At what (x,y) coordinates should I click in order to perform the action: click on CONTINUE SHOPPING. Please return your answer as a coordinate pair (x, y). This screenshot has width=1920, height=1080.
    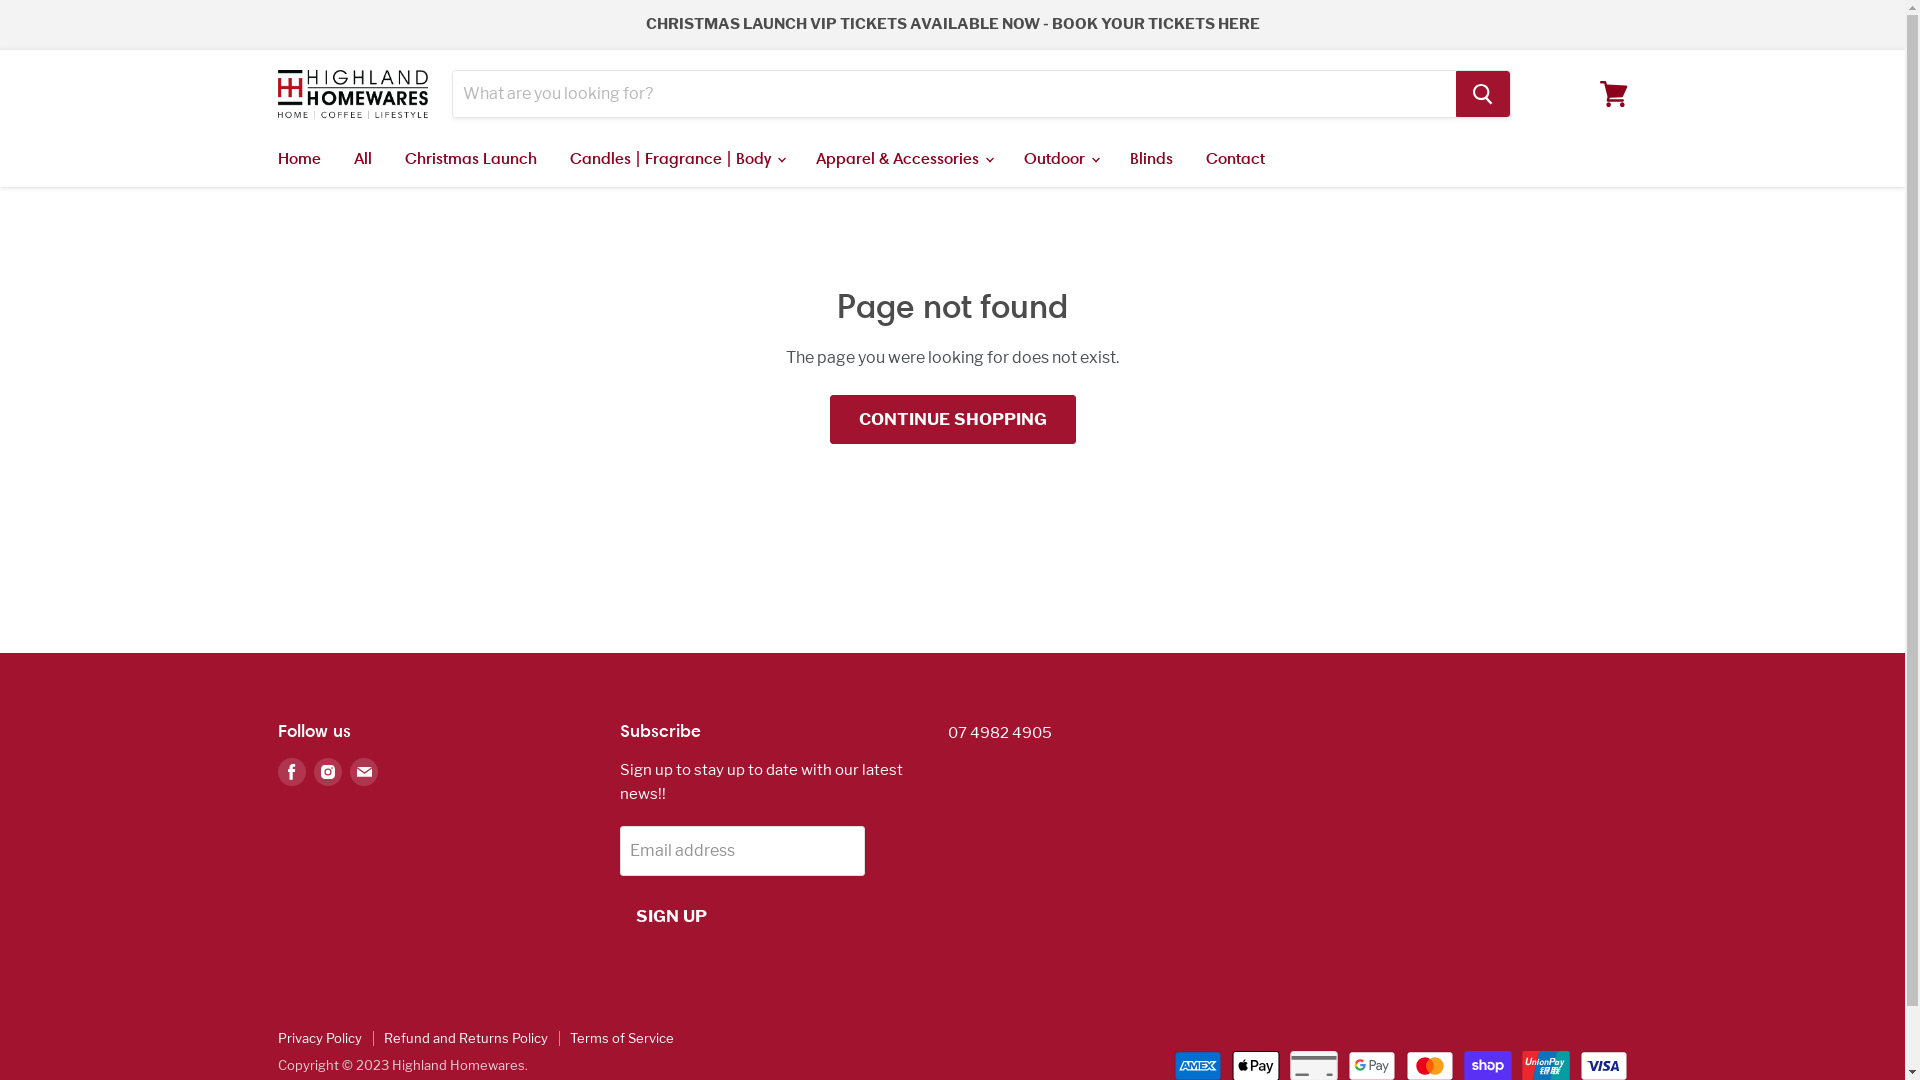
    Looking at the image, I should click on (953, 420).